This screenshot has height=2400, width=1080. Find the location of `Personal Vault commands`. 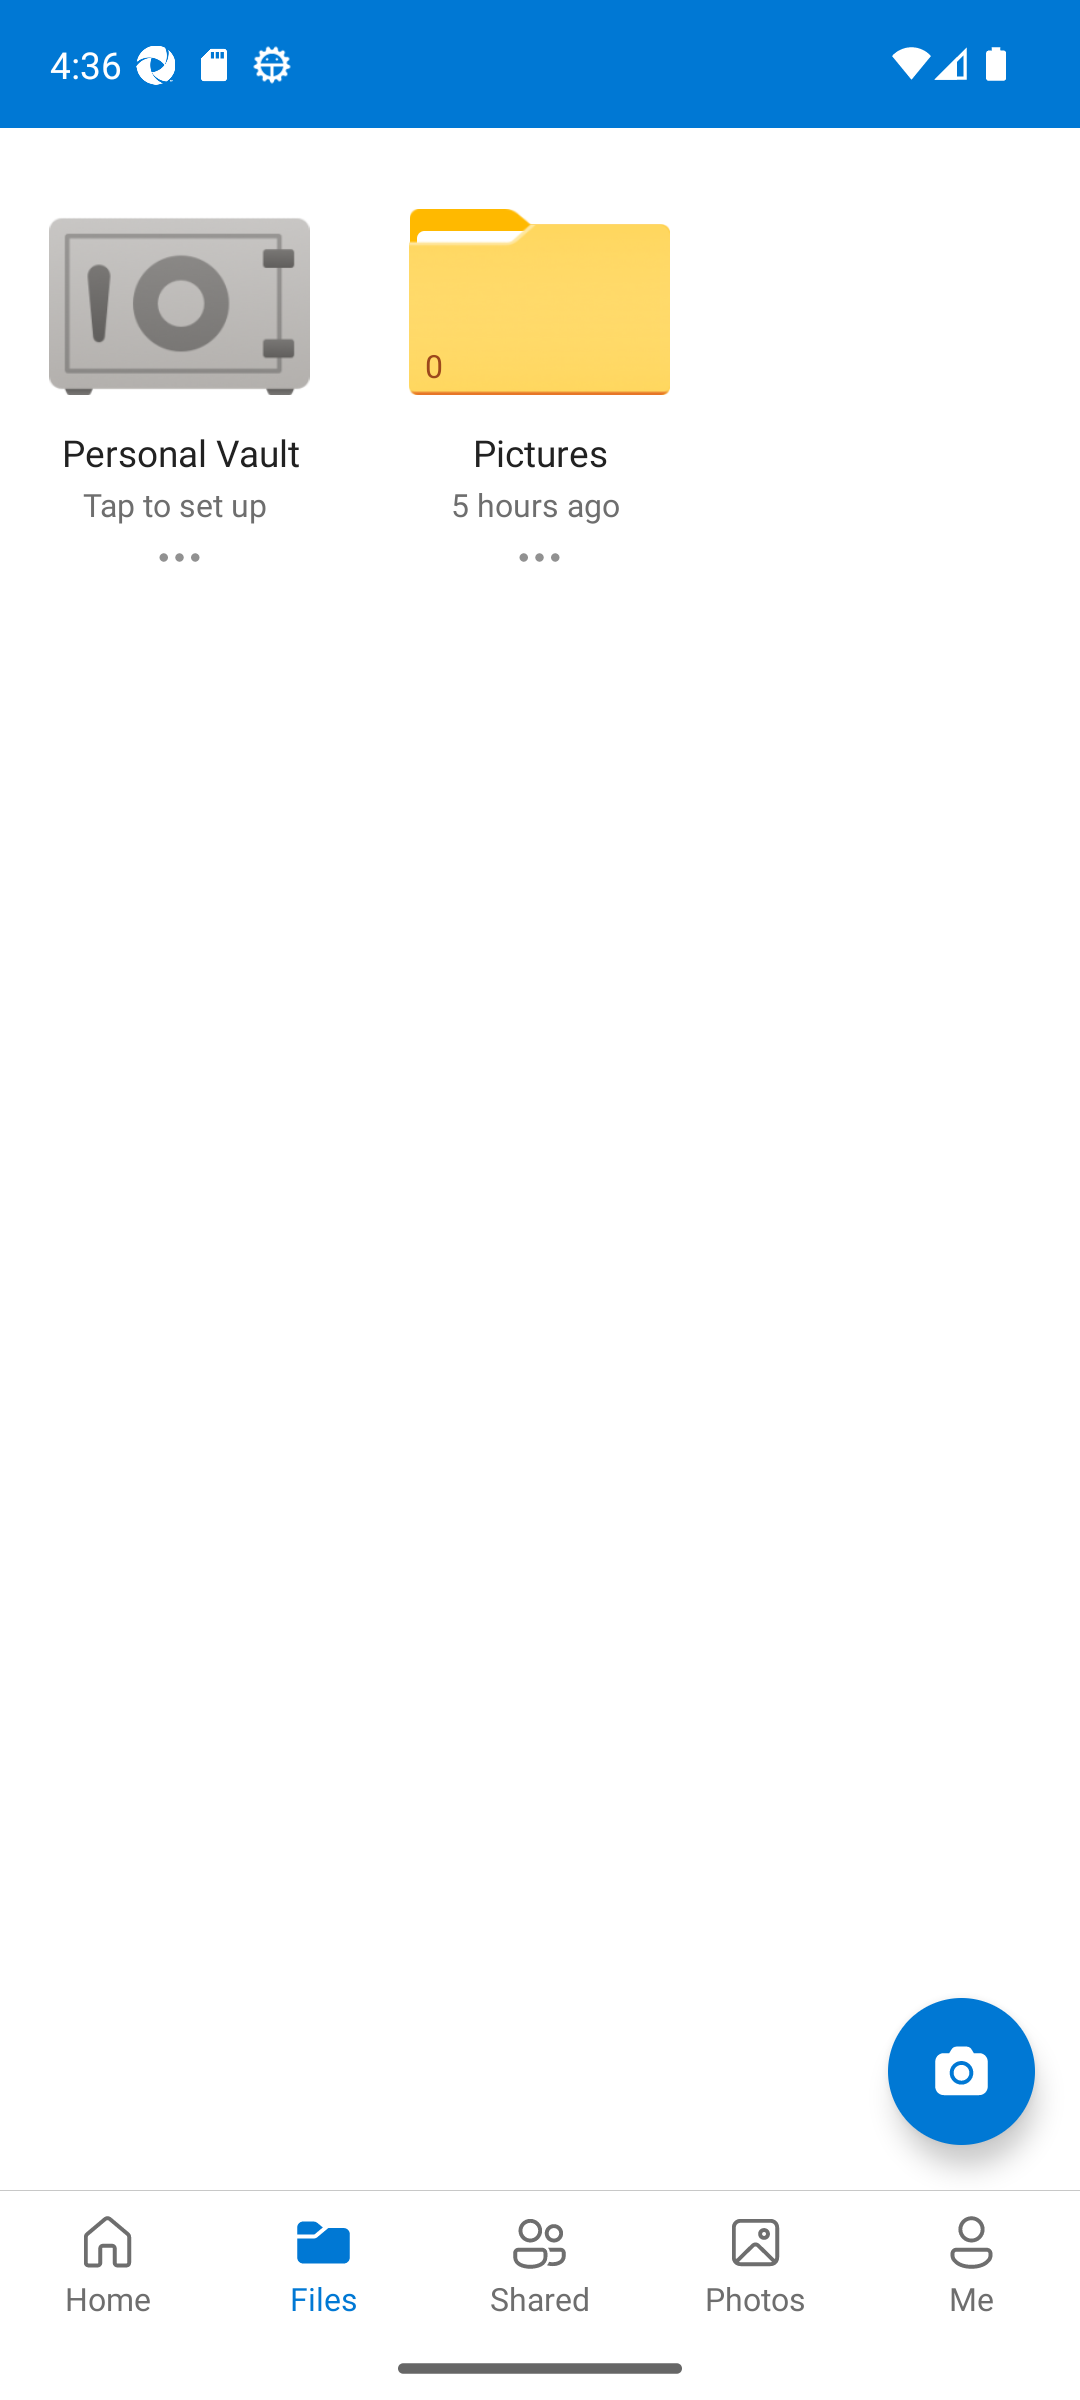

Personal Vault commands is located at coordinates (178, 556).